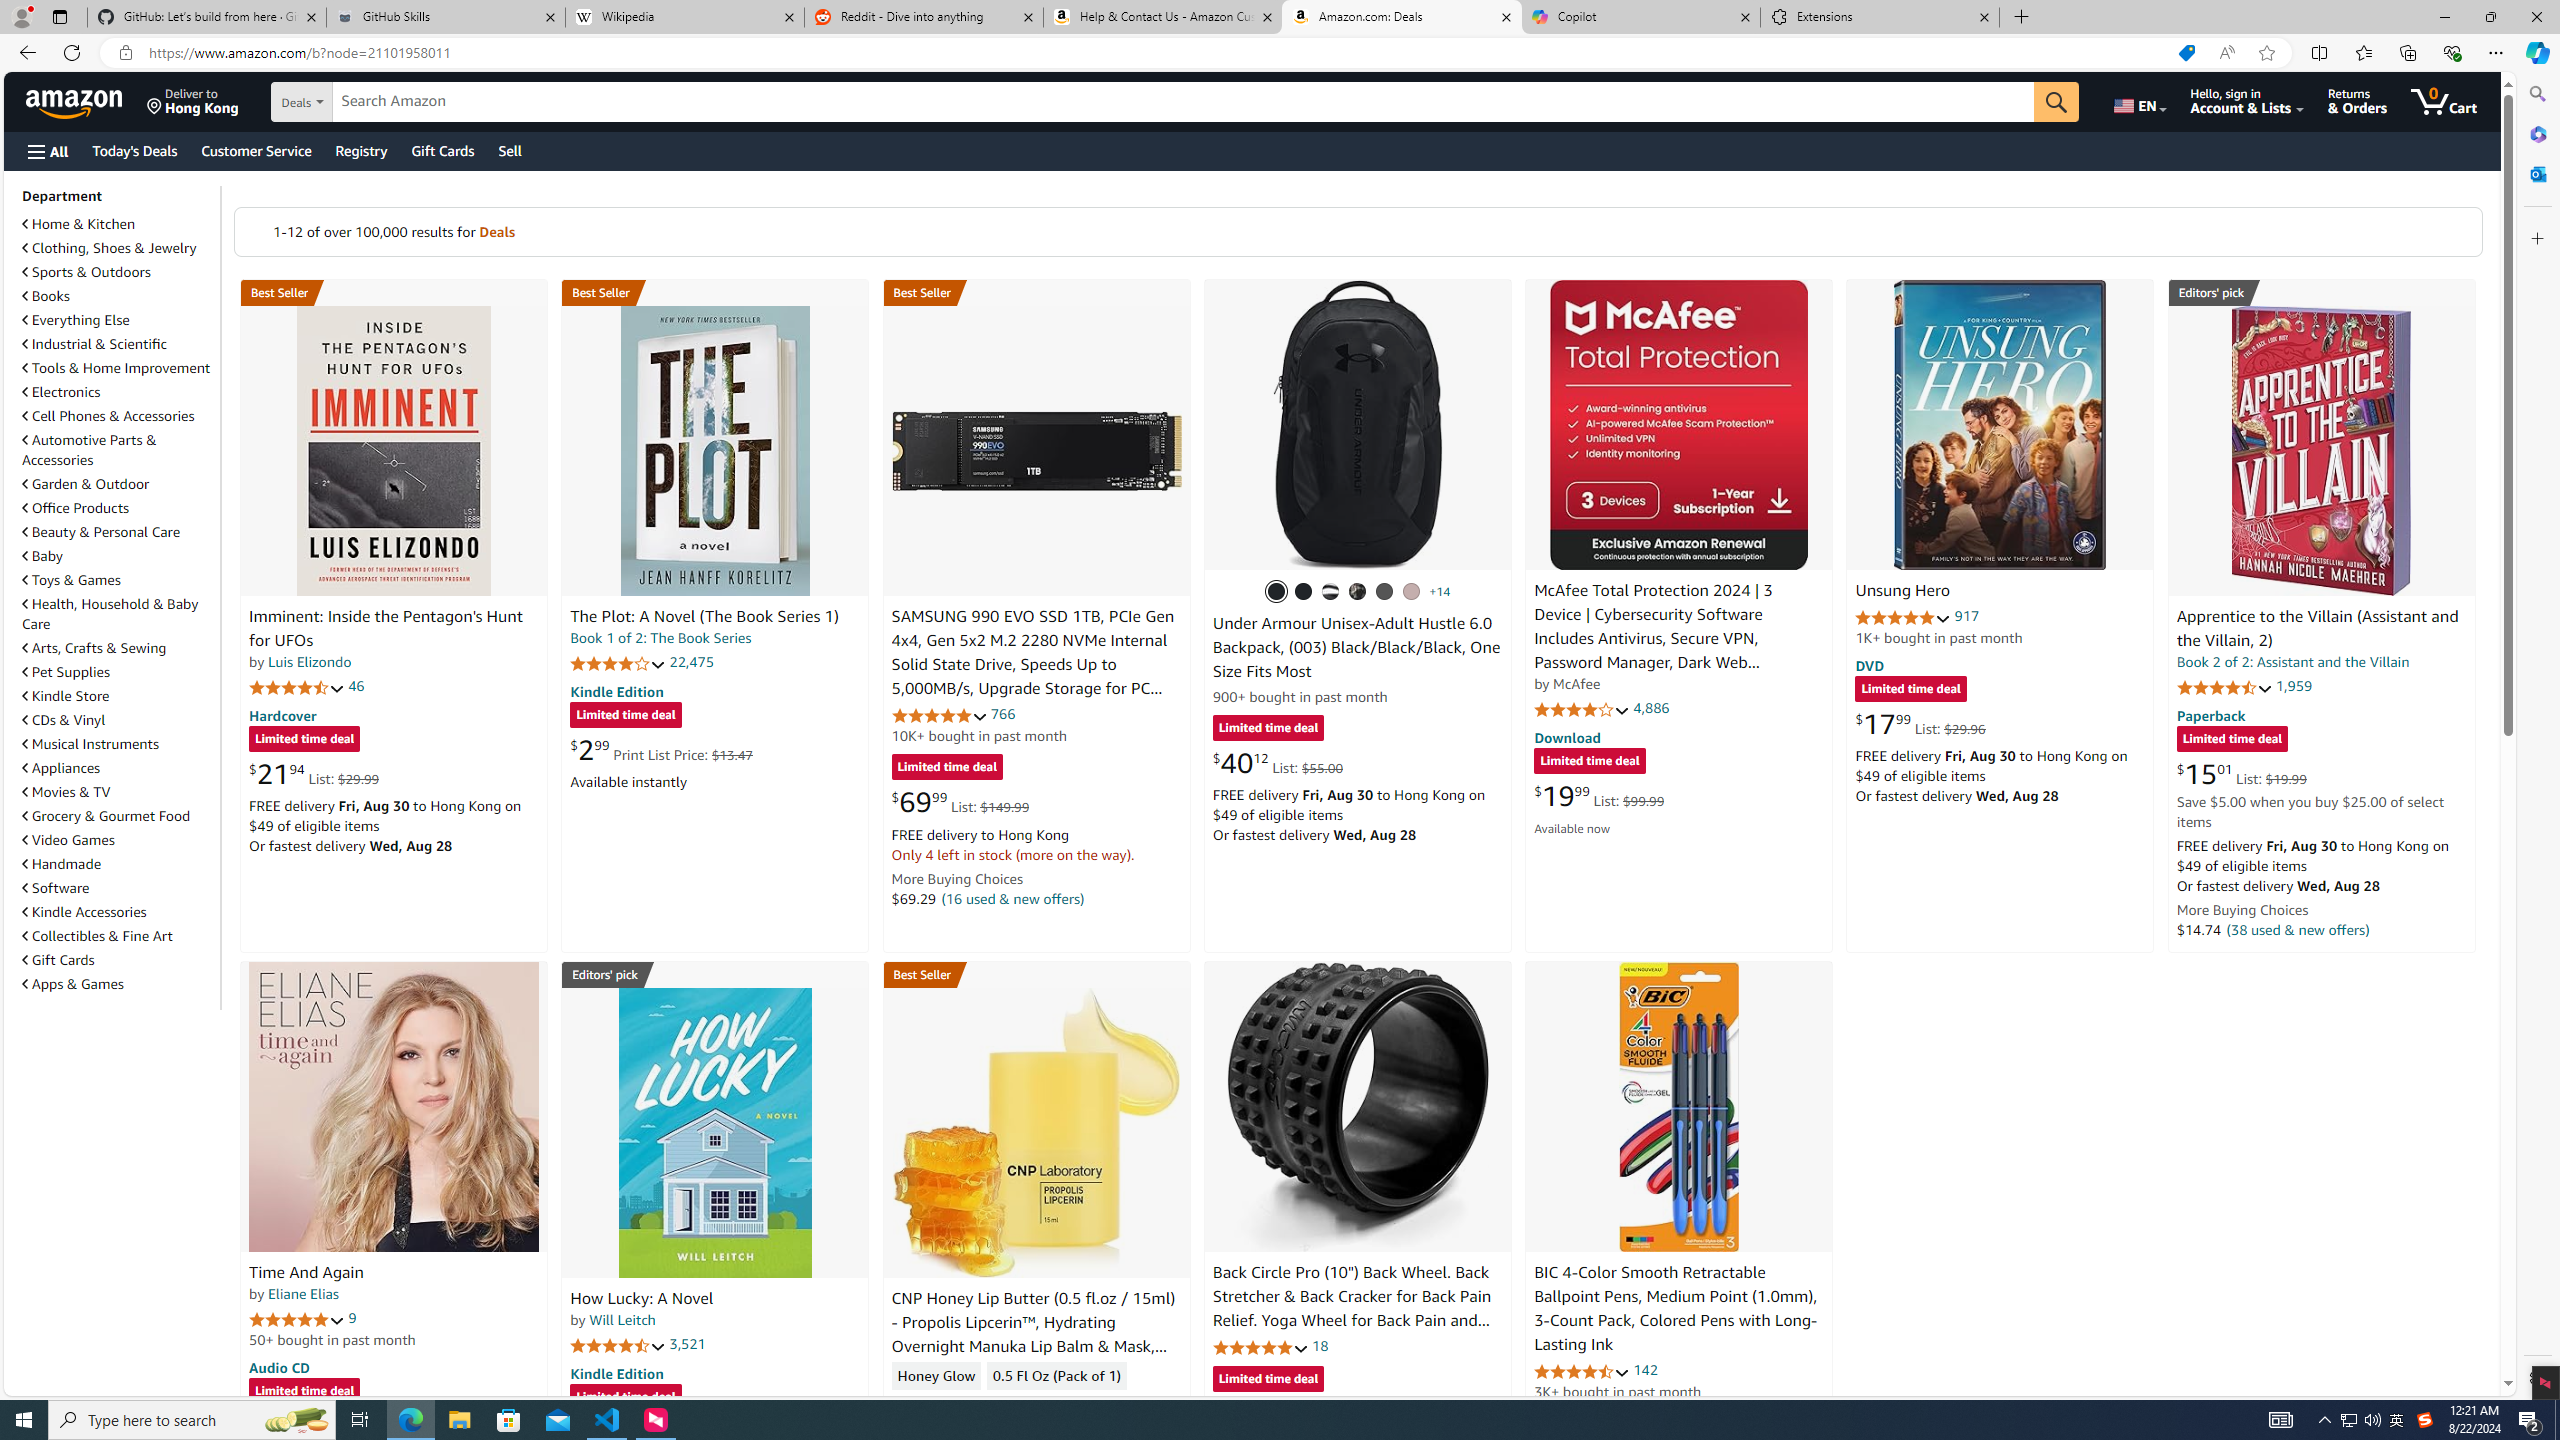 This screenshot has height=1440, width=2560. What do you see at coordinates (119, 888) in the screenshot?
I see `Software` at bounding box center [119, 888].